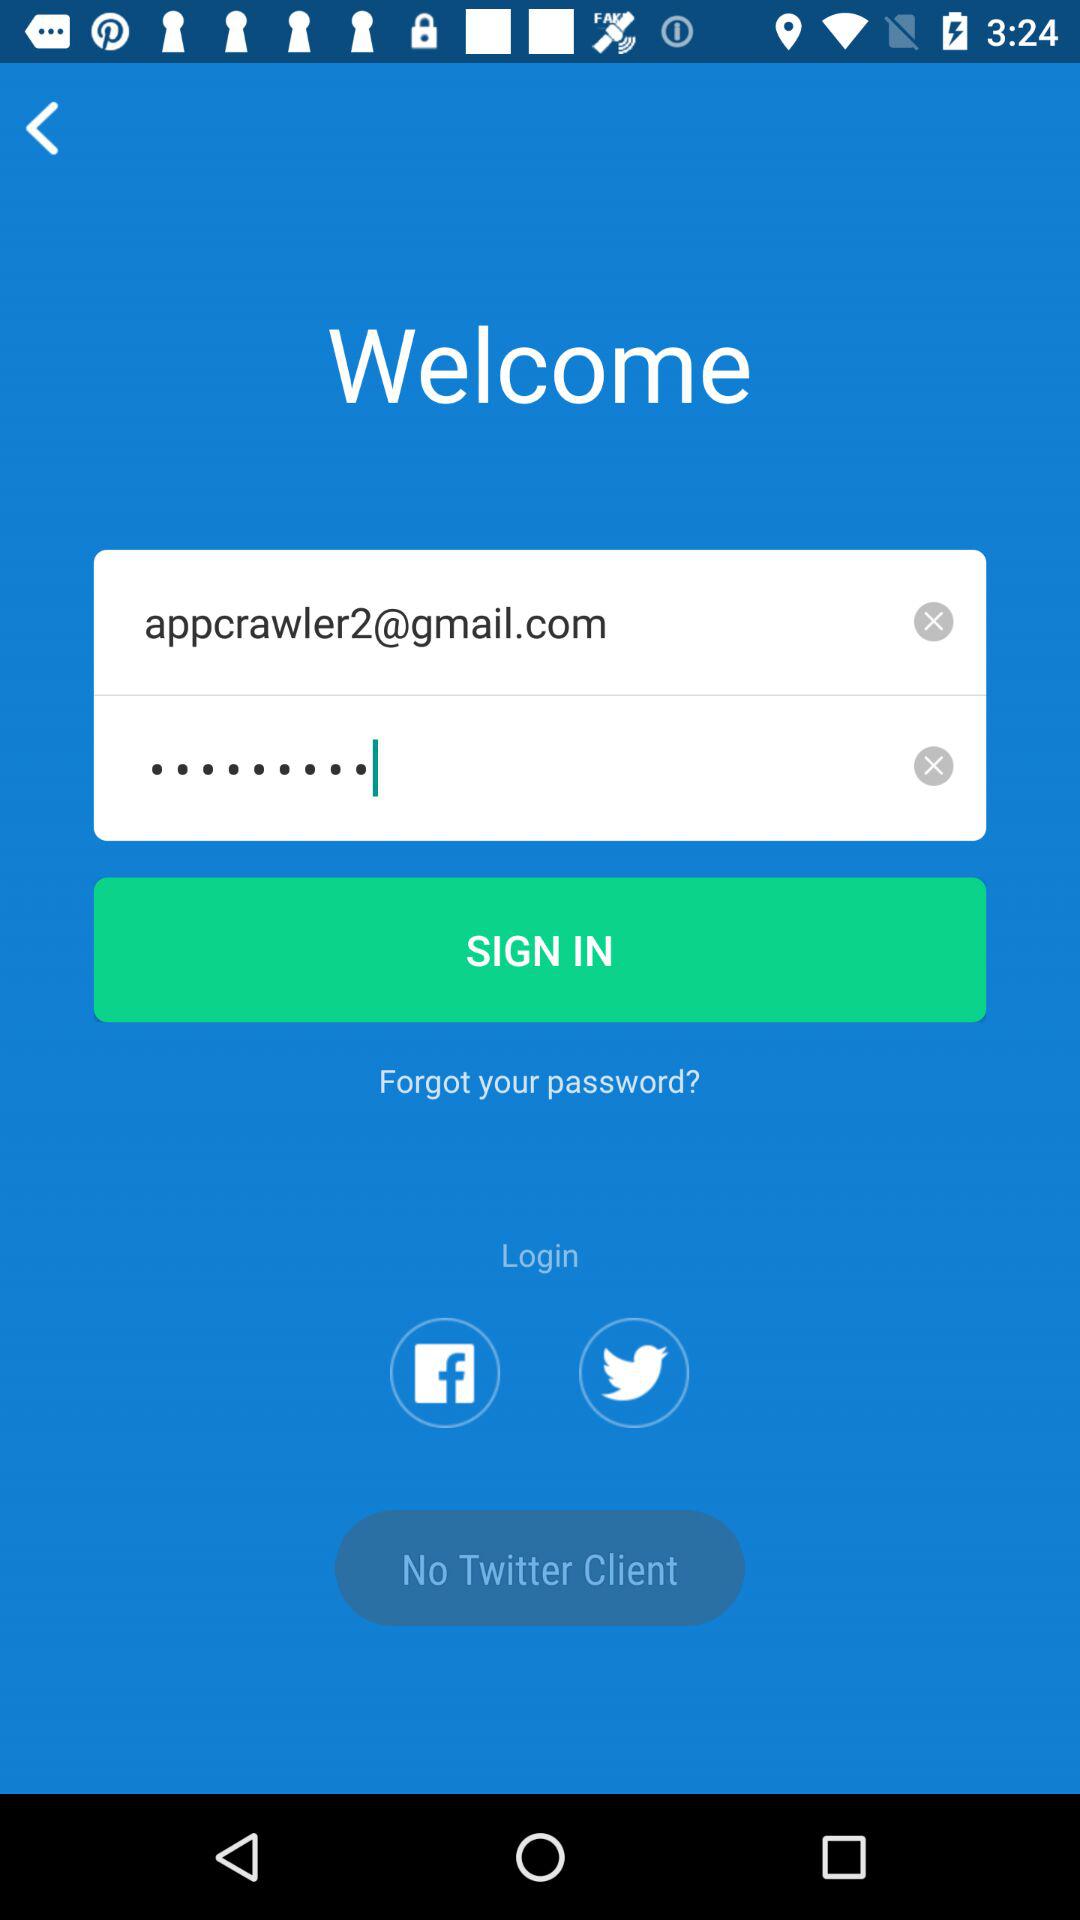 Image resolution: width=1080 pixels, height=1920 pixels. I want to click on to delete typed password, so click(933, 766).